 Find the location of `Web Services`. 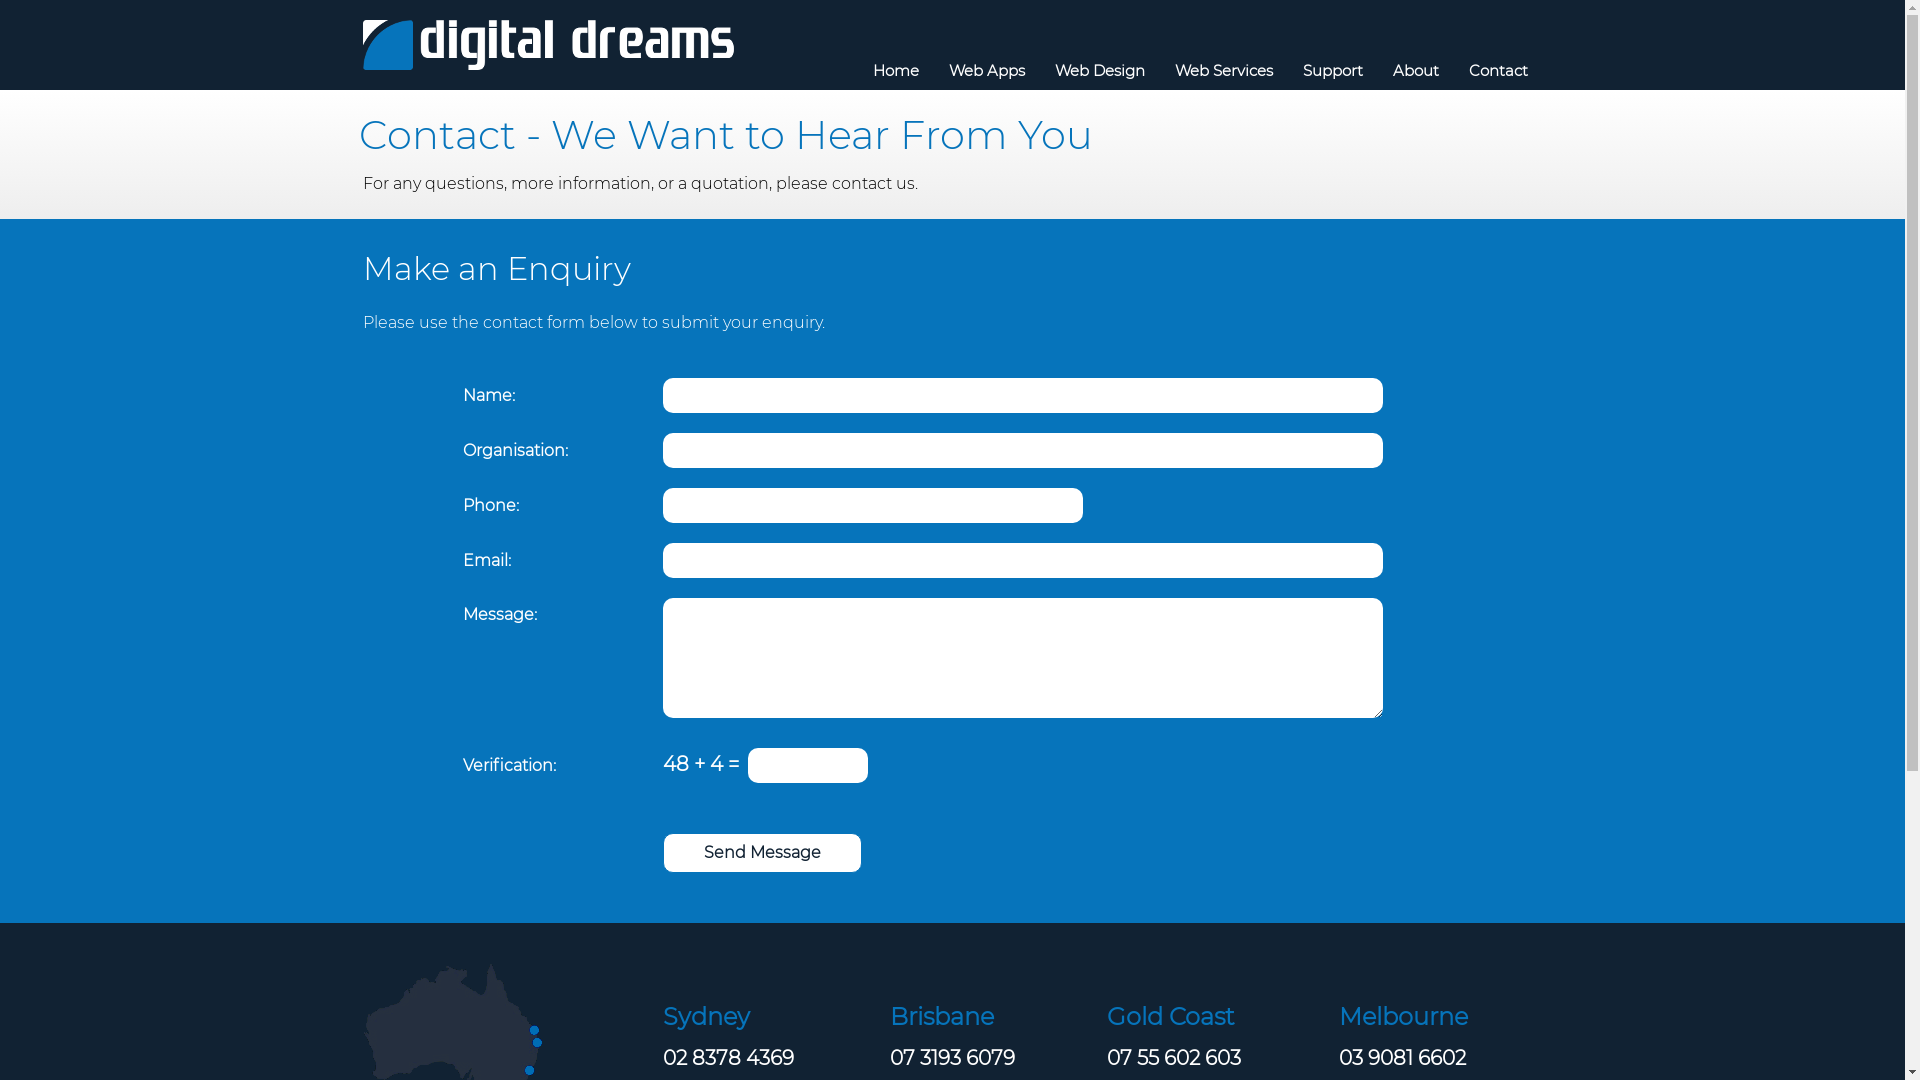

Web Services is located at coordinates (1224, 70).